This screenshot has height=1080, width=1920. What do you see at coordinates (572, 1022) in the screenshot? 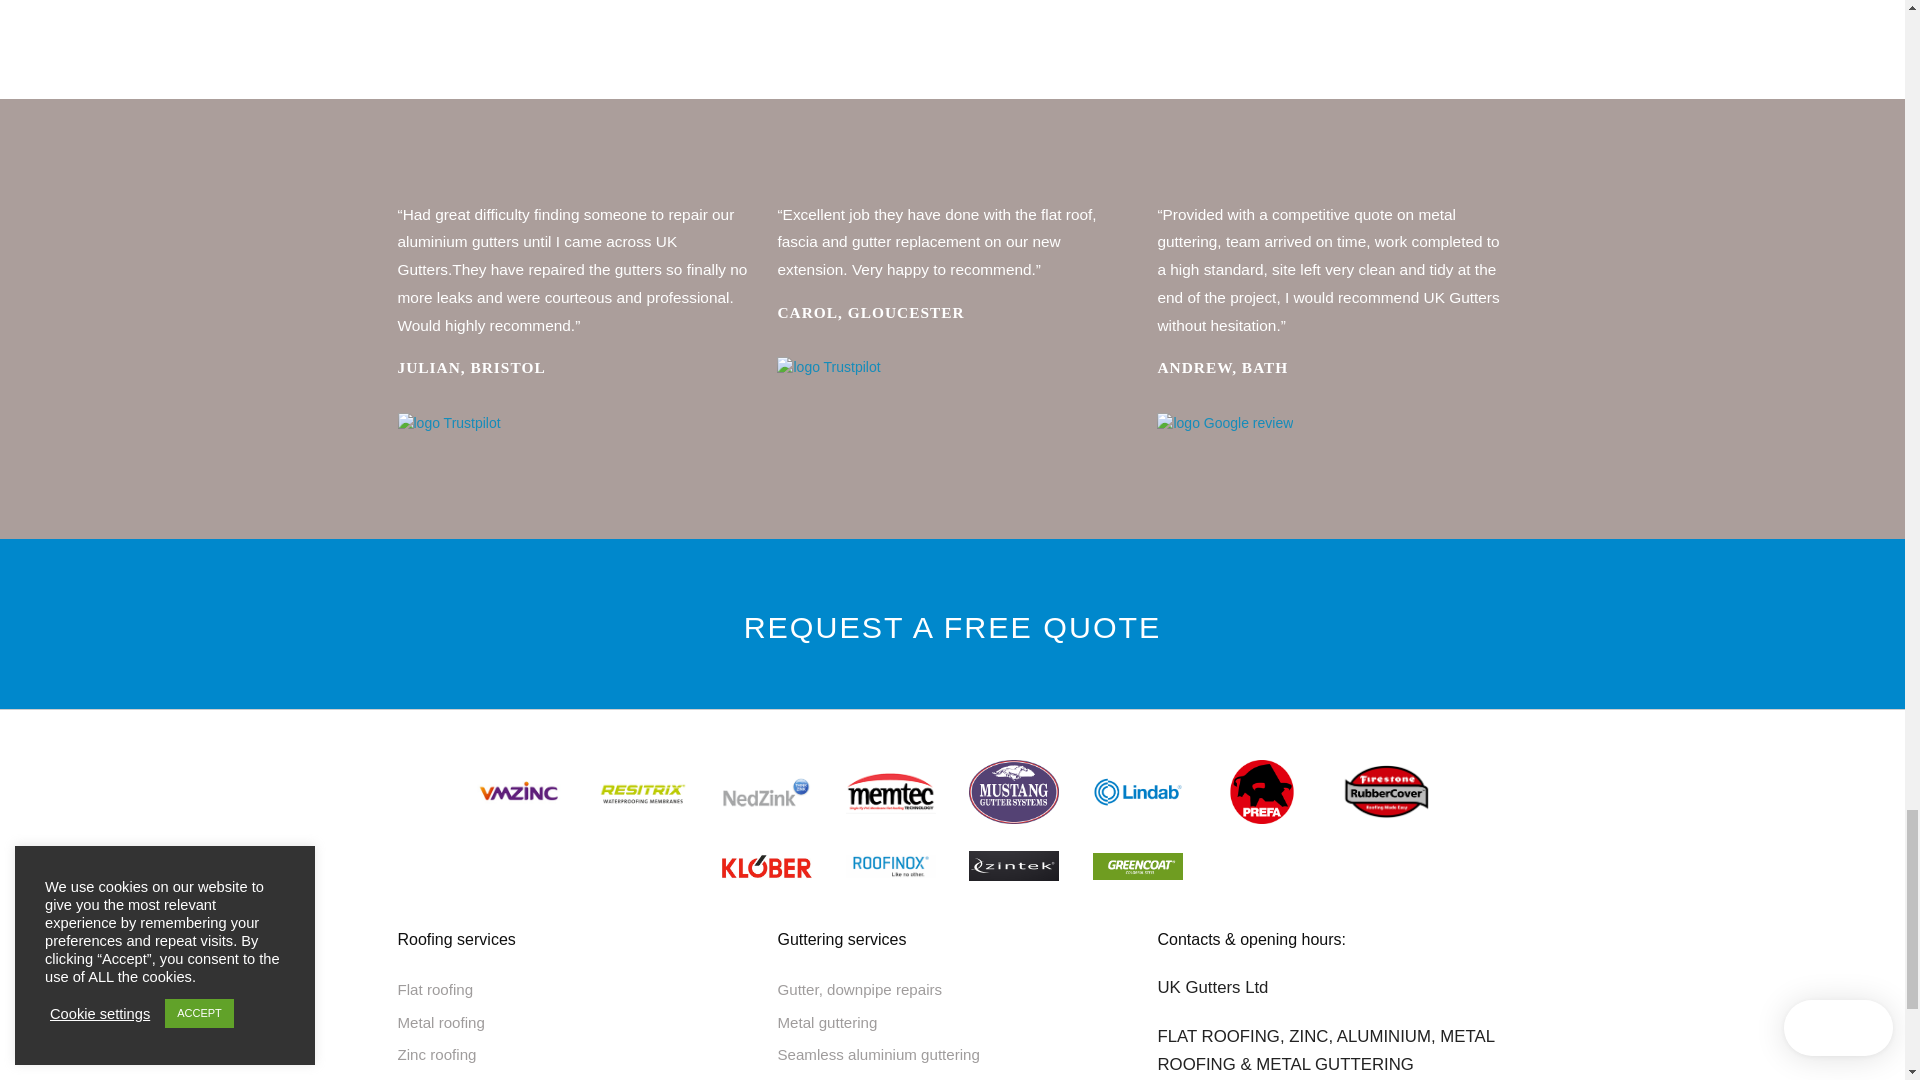
I see `Metal roofing` at bounding box center [572, 1022].